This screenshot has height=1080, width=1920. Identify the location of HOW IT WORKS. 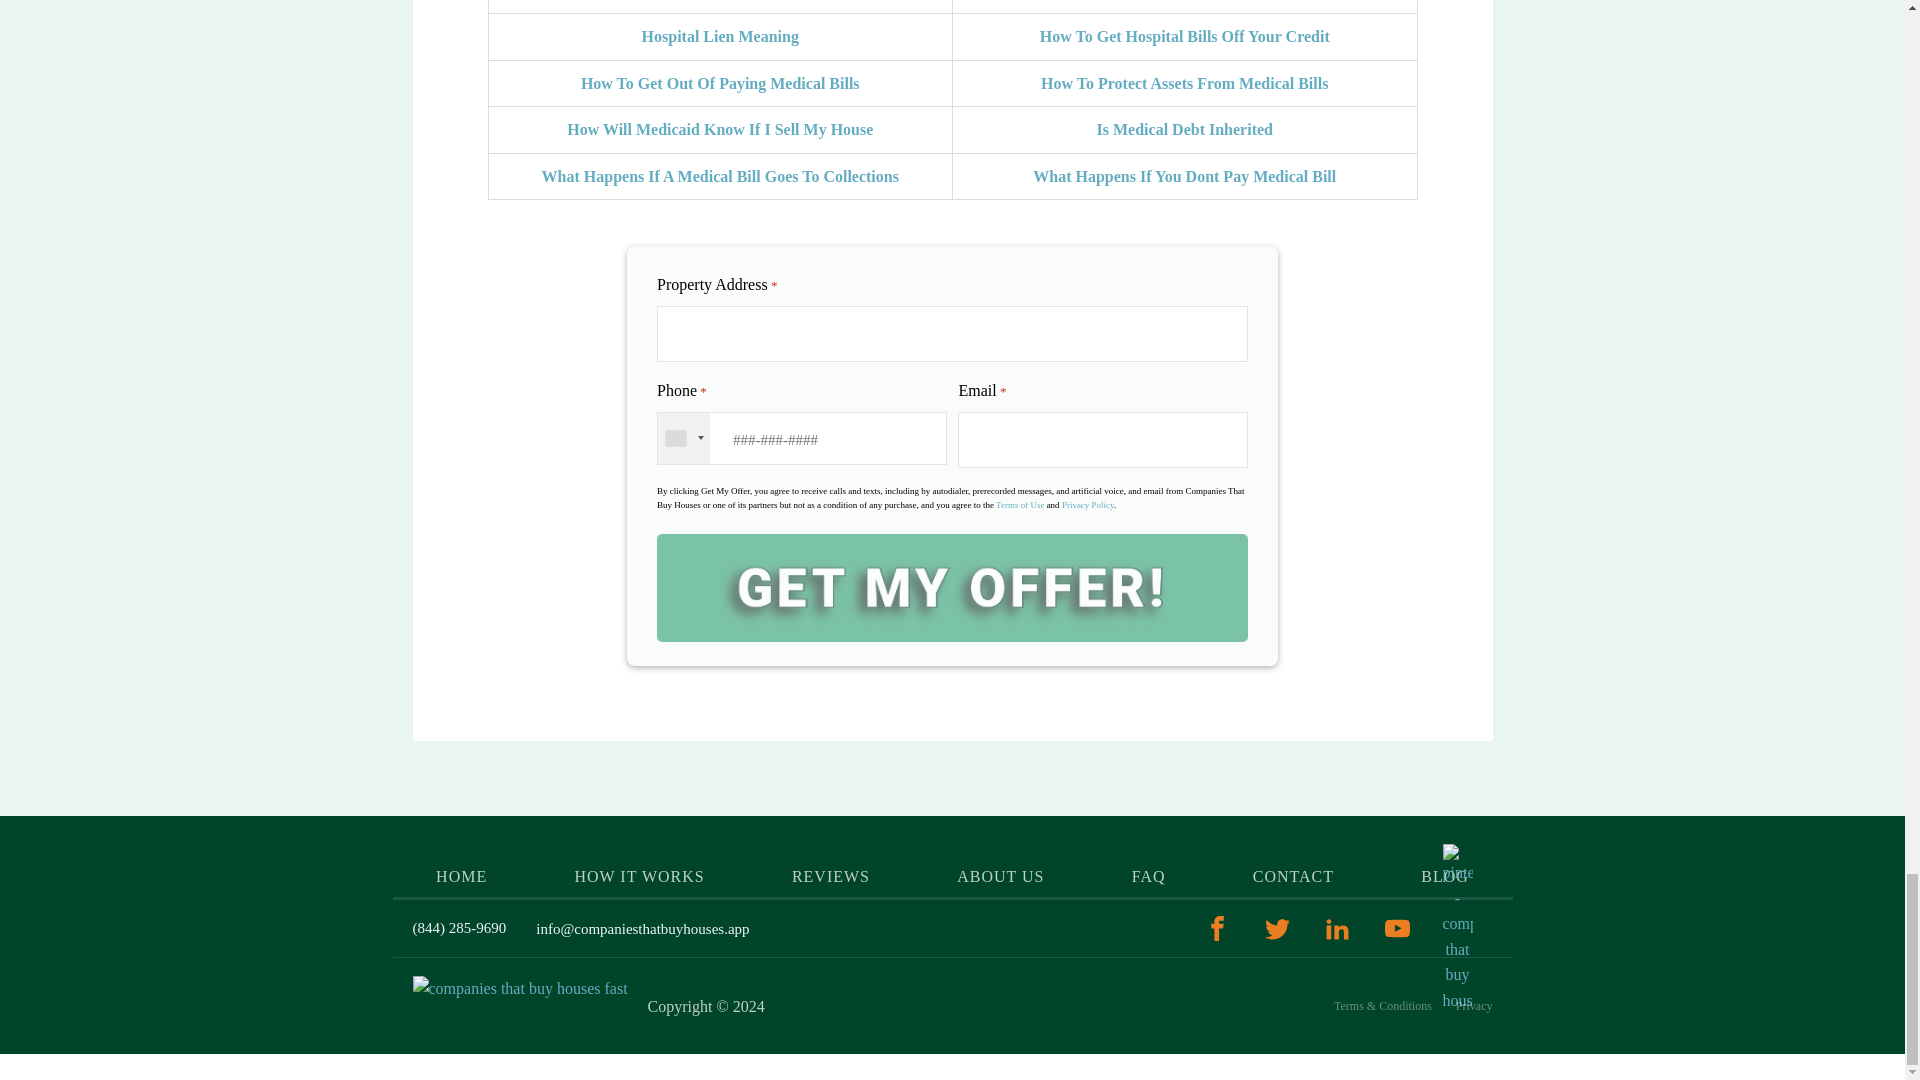
(639, 876).